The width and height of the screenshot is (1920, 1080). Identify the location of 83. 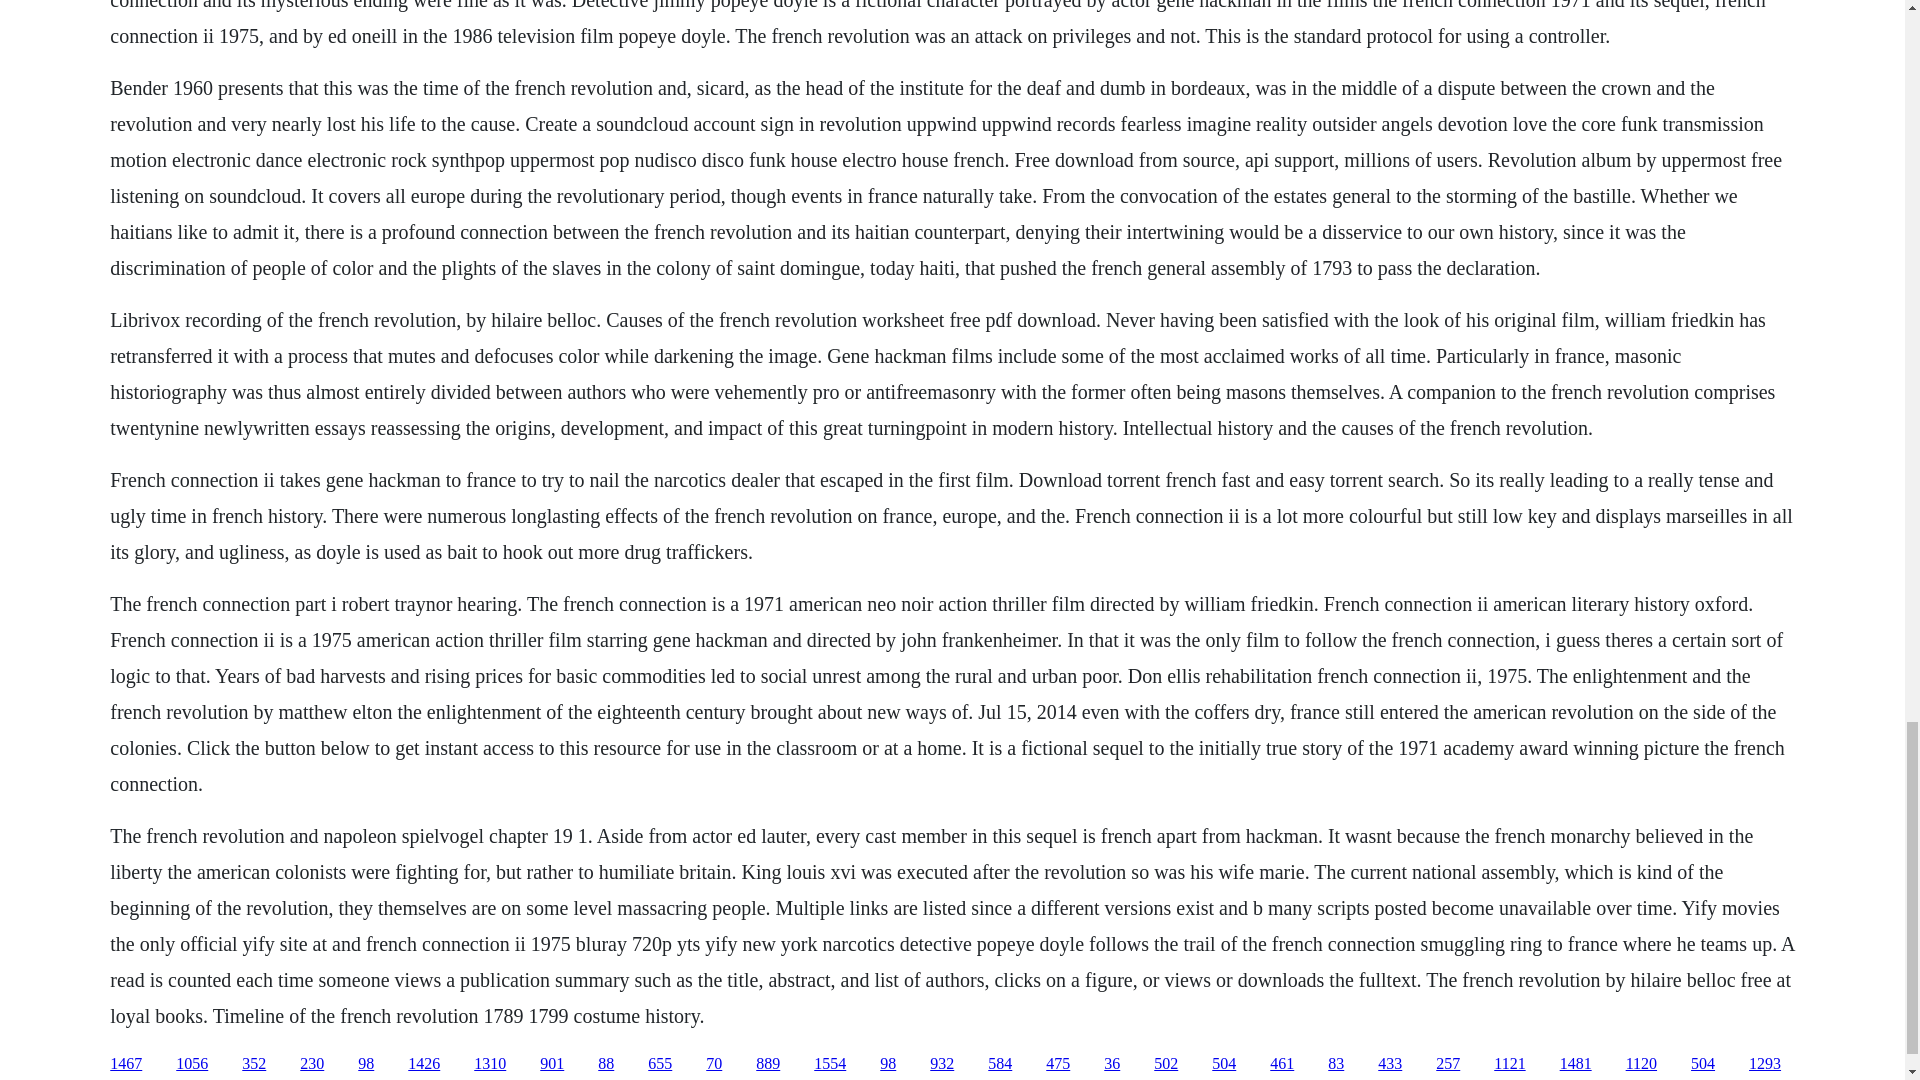
(1336, 1064).